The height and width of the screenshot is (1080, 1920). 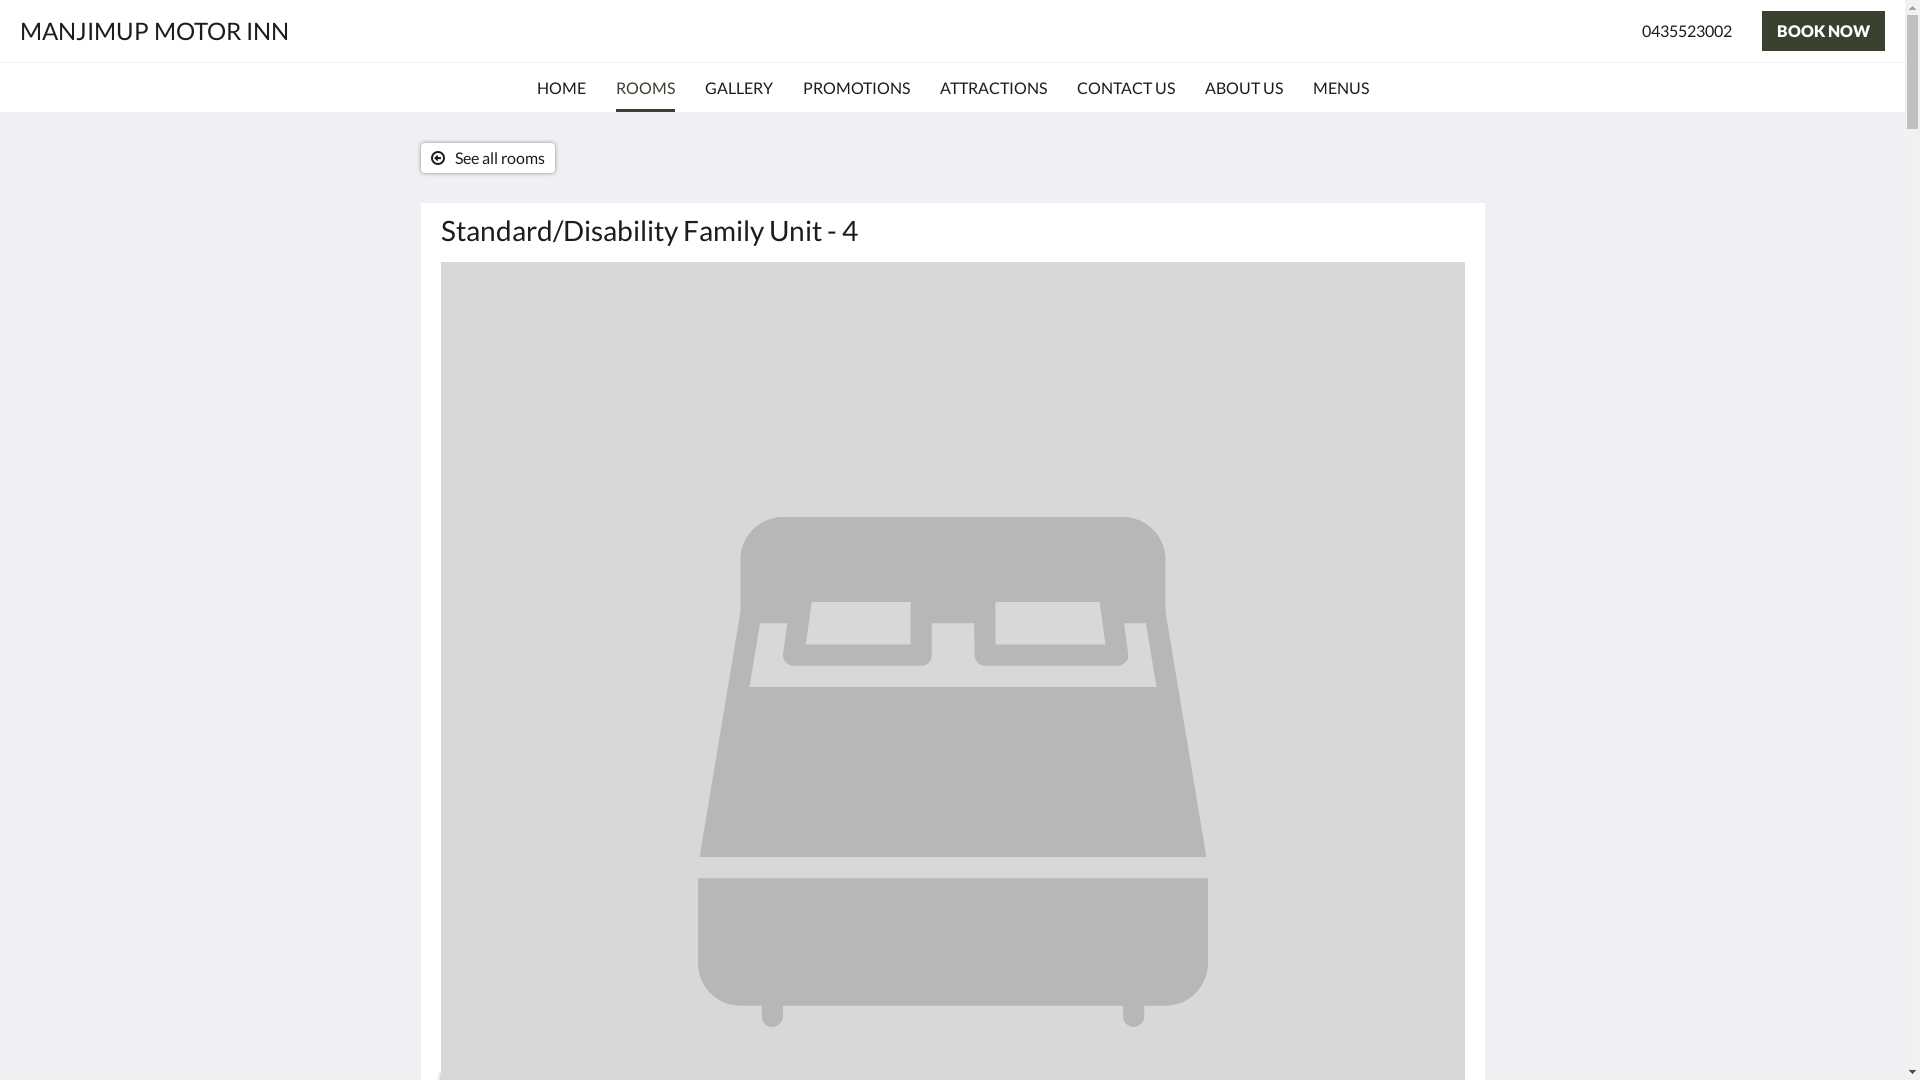 I want to click on See all rooms, so click(x=487, y=158).